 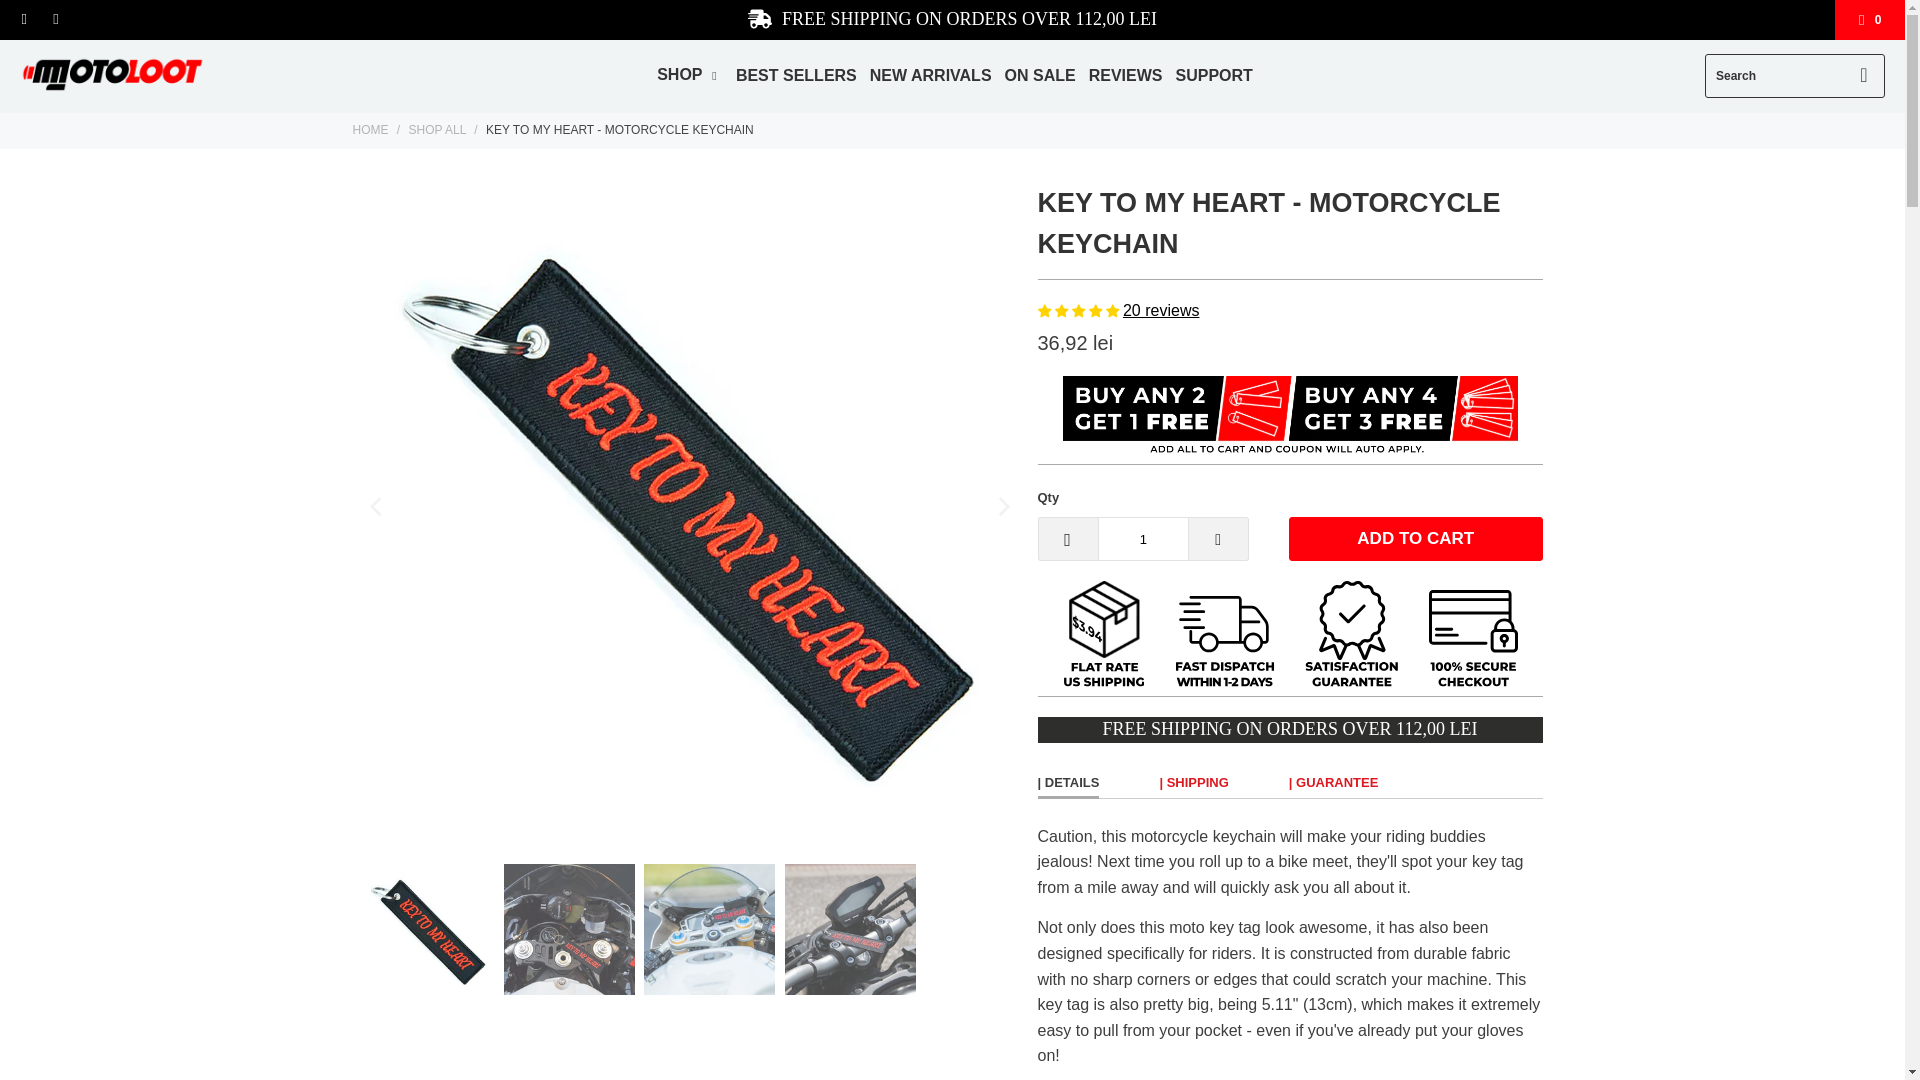 I want to click on Moto Loot on Facebook, so click(x=24, y=20).